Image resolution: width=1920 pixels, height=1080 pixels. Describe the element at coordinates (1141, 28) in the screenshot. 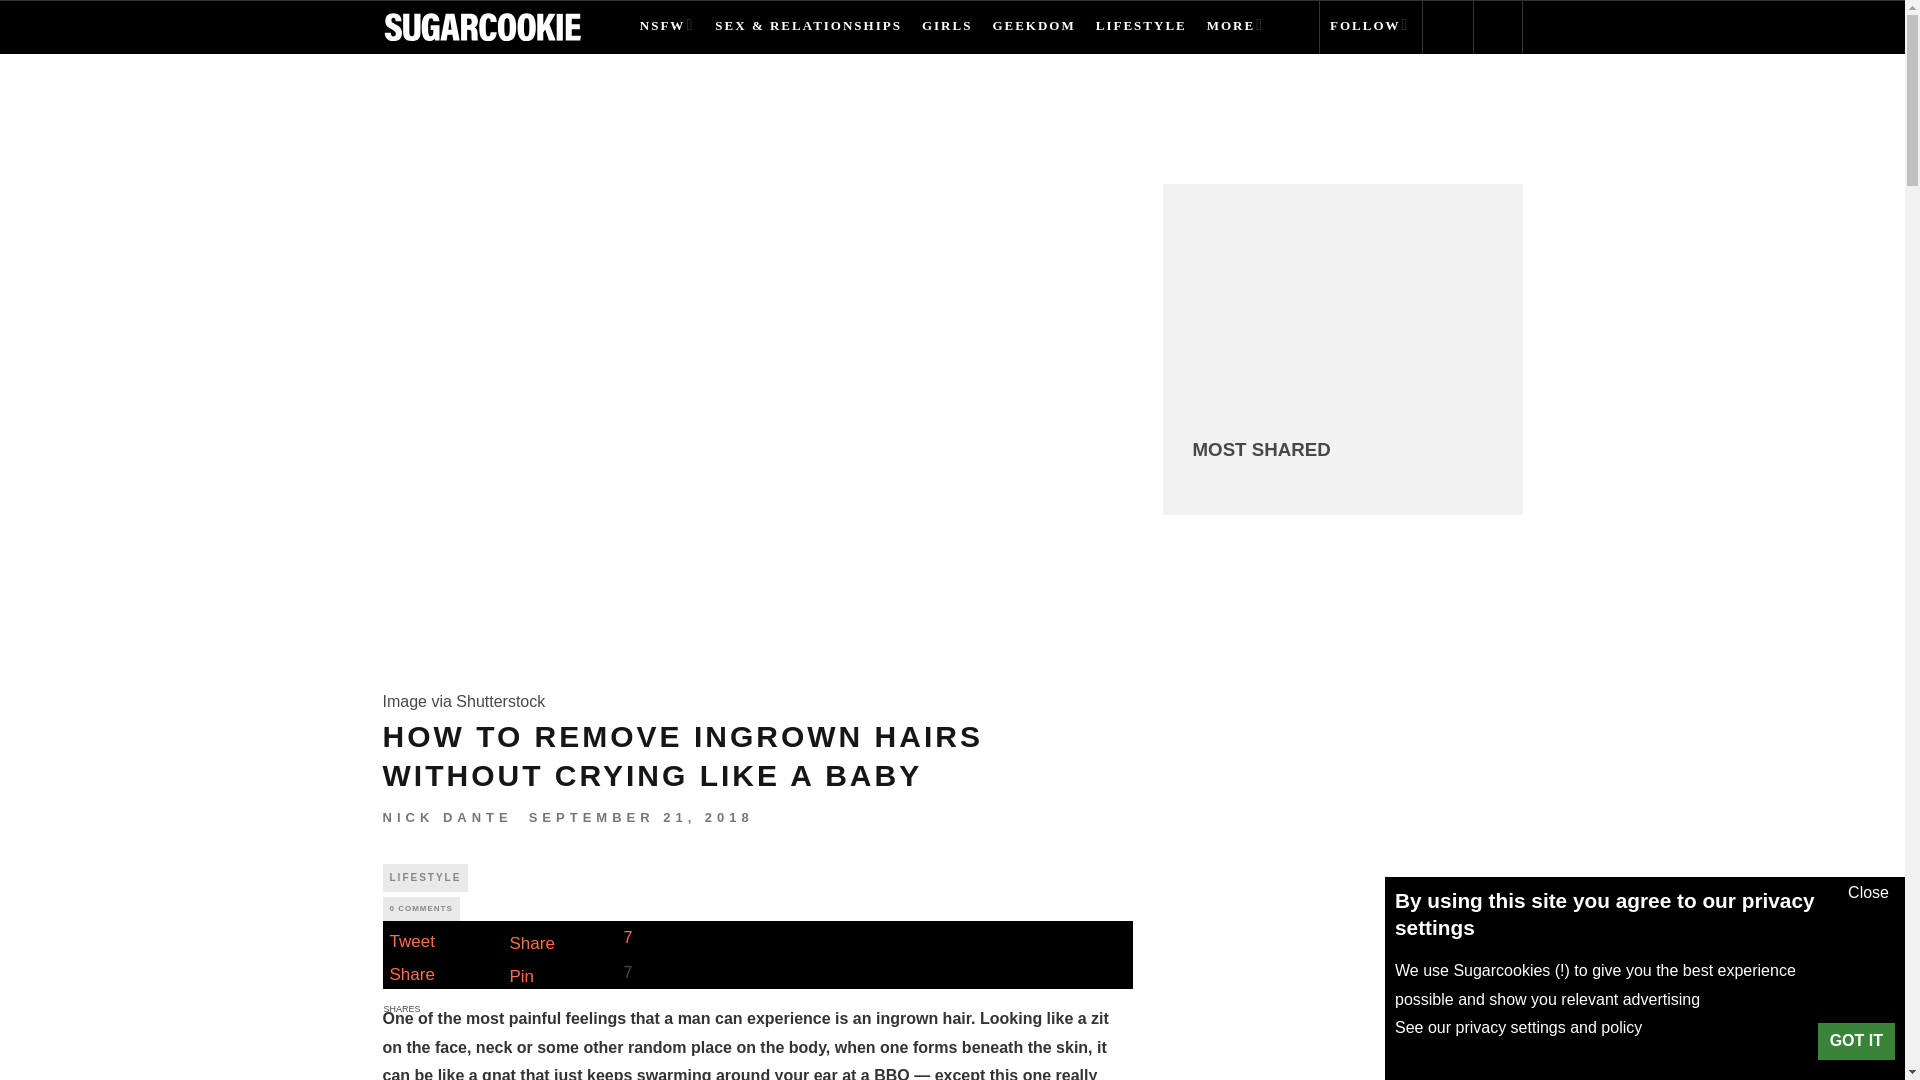

I see `LIFESTYLE` at that location.